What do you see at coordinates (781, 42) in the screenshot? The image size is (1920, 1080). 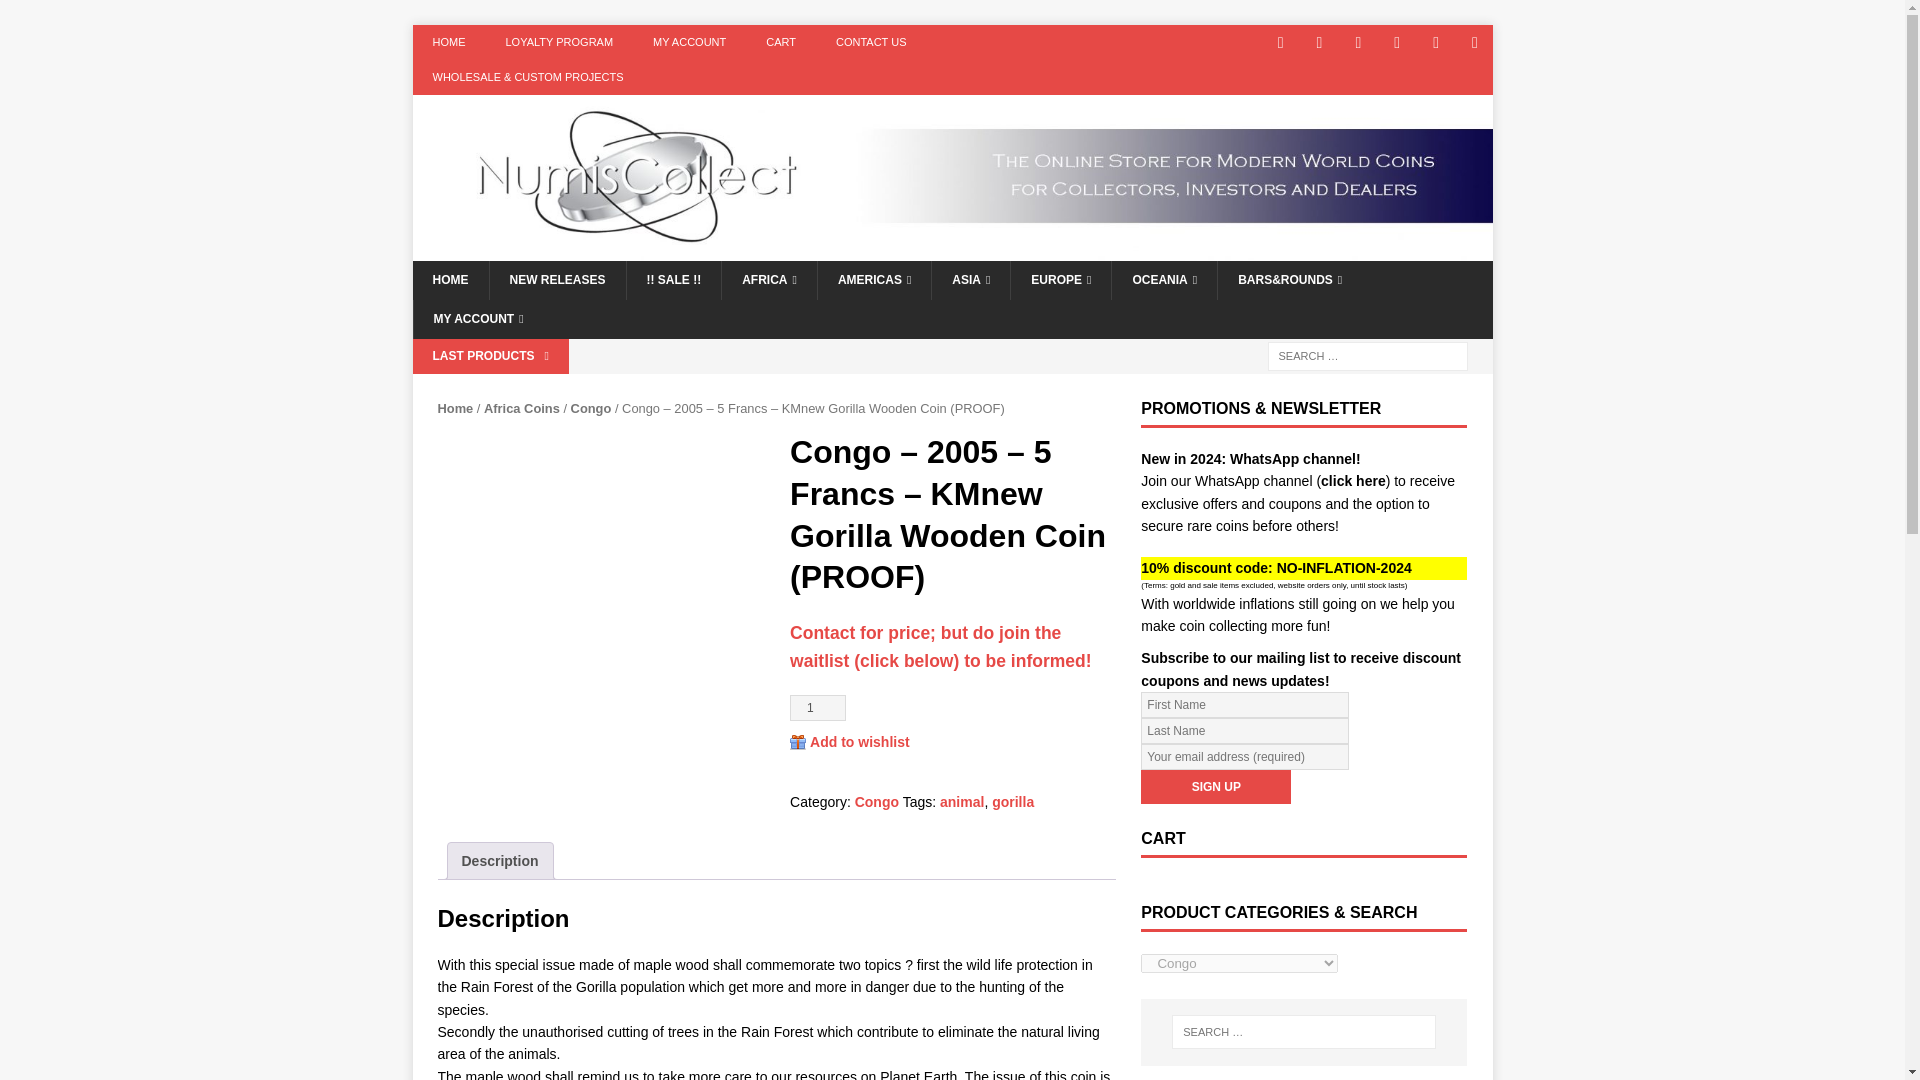 I see `CART` at bounding box center [781, 42].